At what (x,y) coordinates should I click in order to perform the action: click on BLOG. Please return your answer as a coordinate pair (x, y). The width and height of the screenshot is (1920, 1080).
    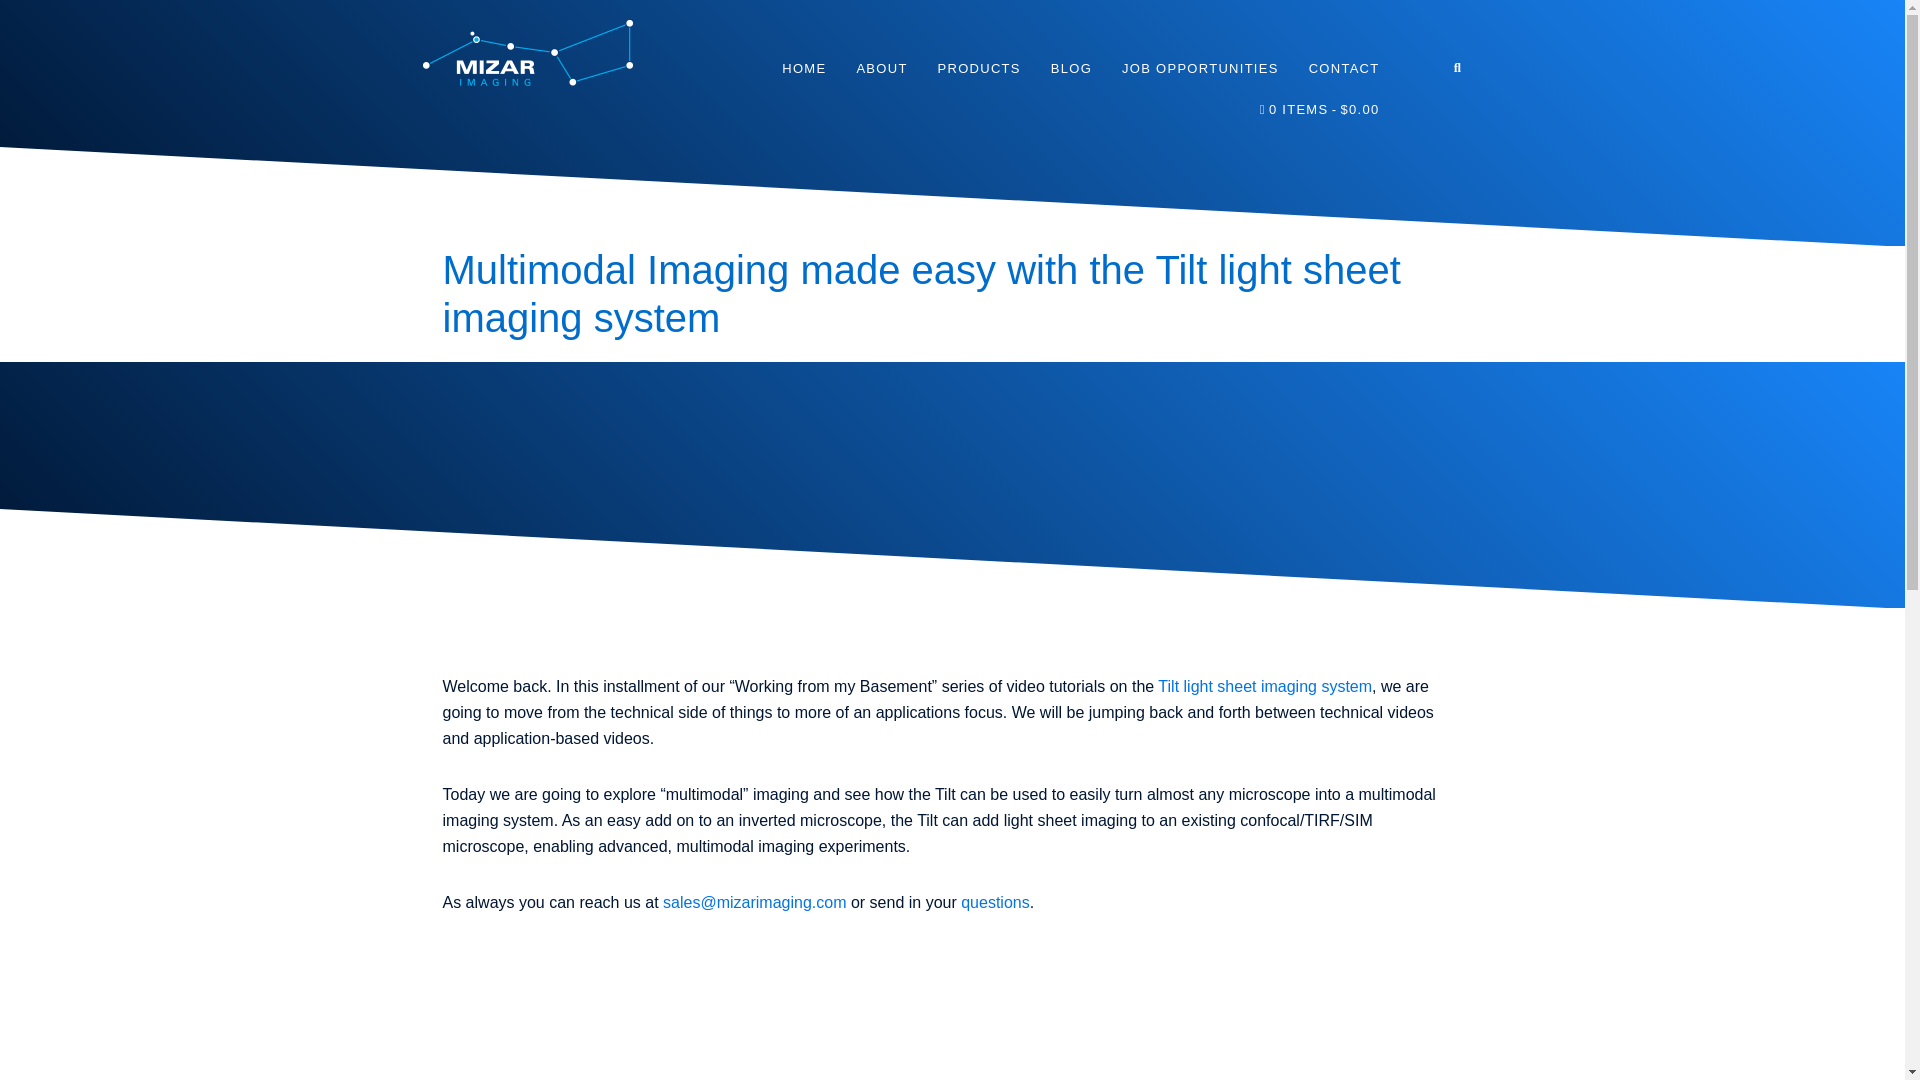
    Looking at the image, I should click on (1072, 68).